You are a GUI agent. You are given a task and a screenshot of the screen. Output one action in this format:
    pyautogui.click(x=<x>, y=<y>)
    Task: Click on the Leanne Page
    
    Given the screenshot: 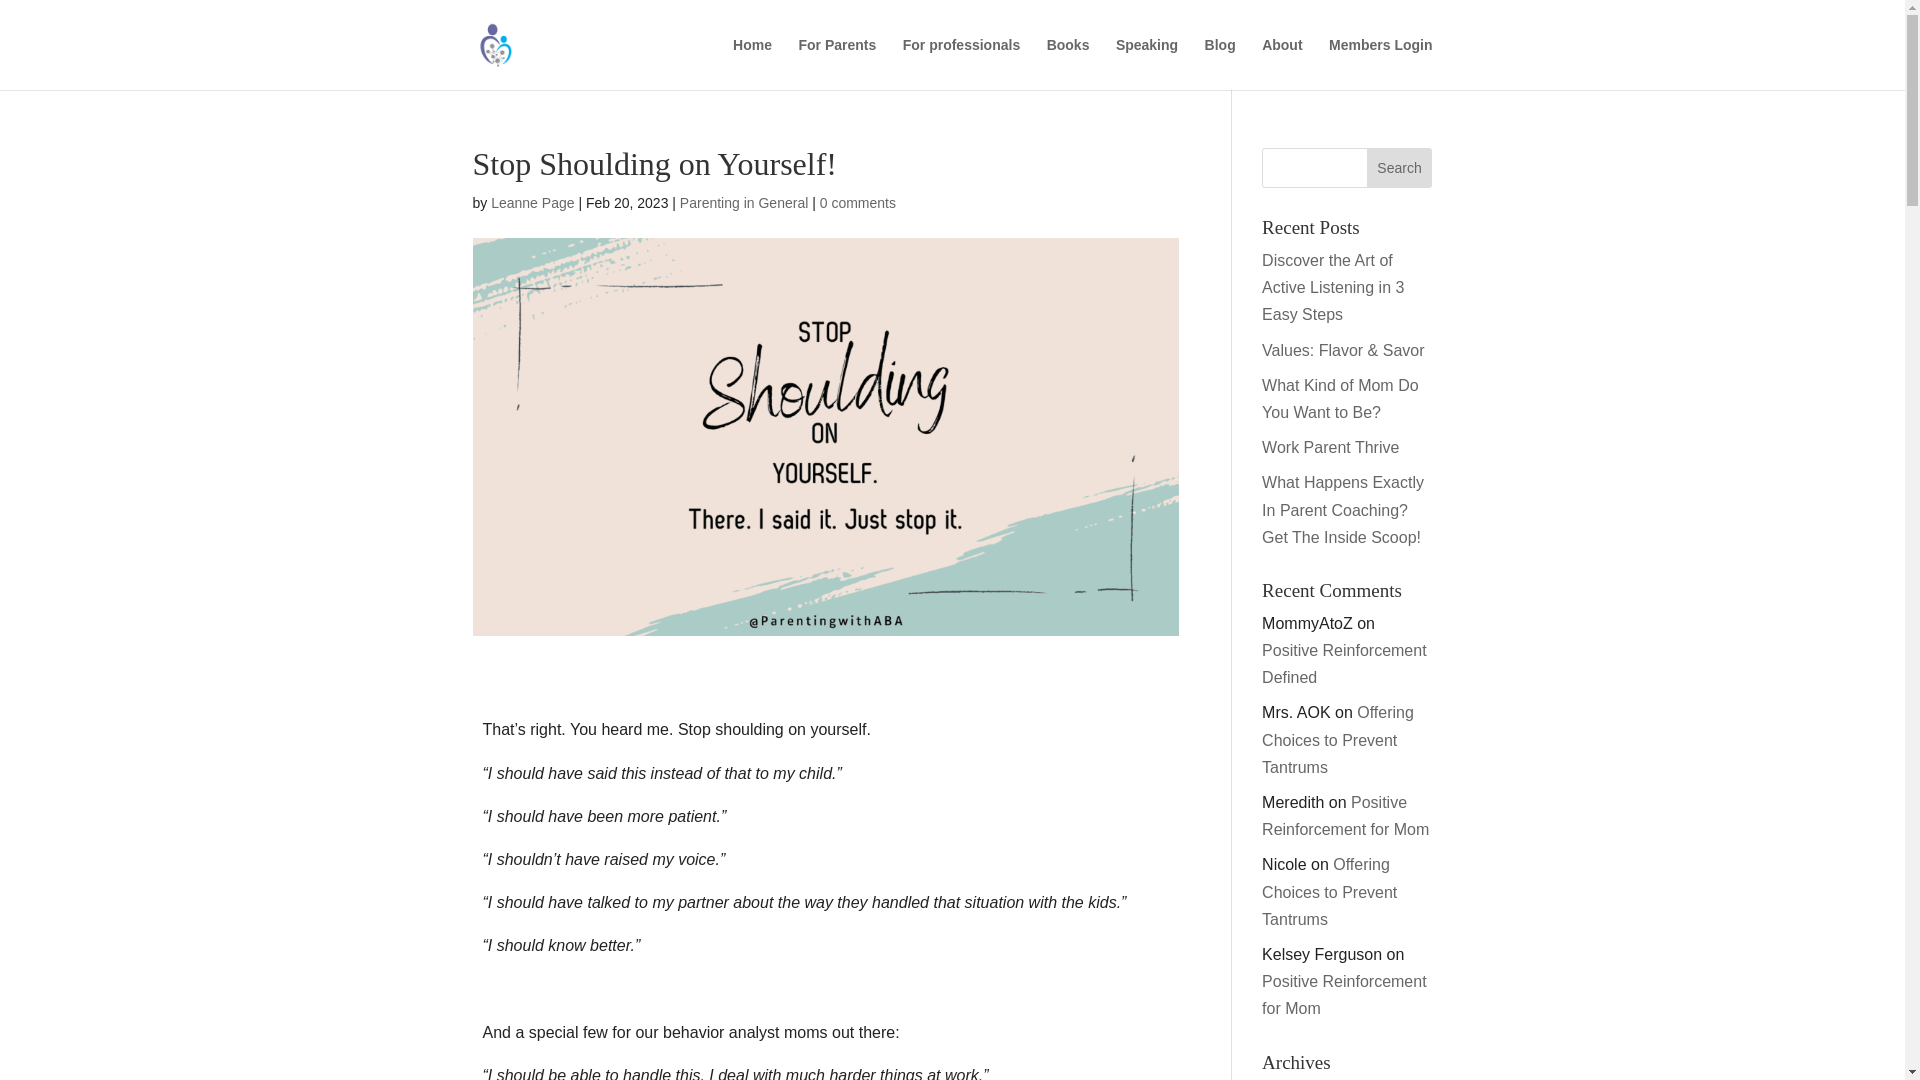 What is the action you would take?
    pyautogui.click(x=532, y=202)
    